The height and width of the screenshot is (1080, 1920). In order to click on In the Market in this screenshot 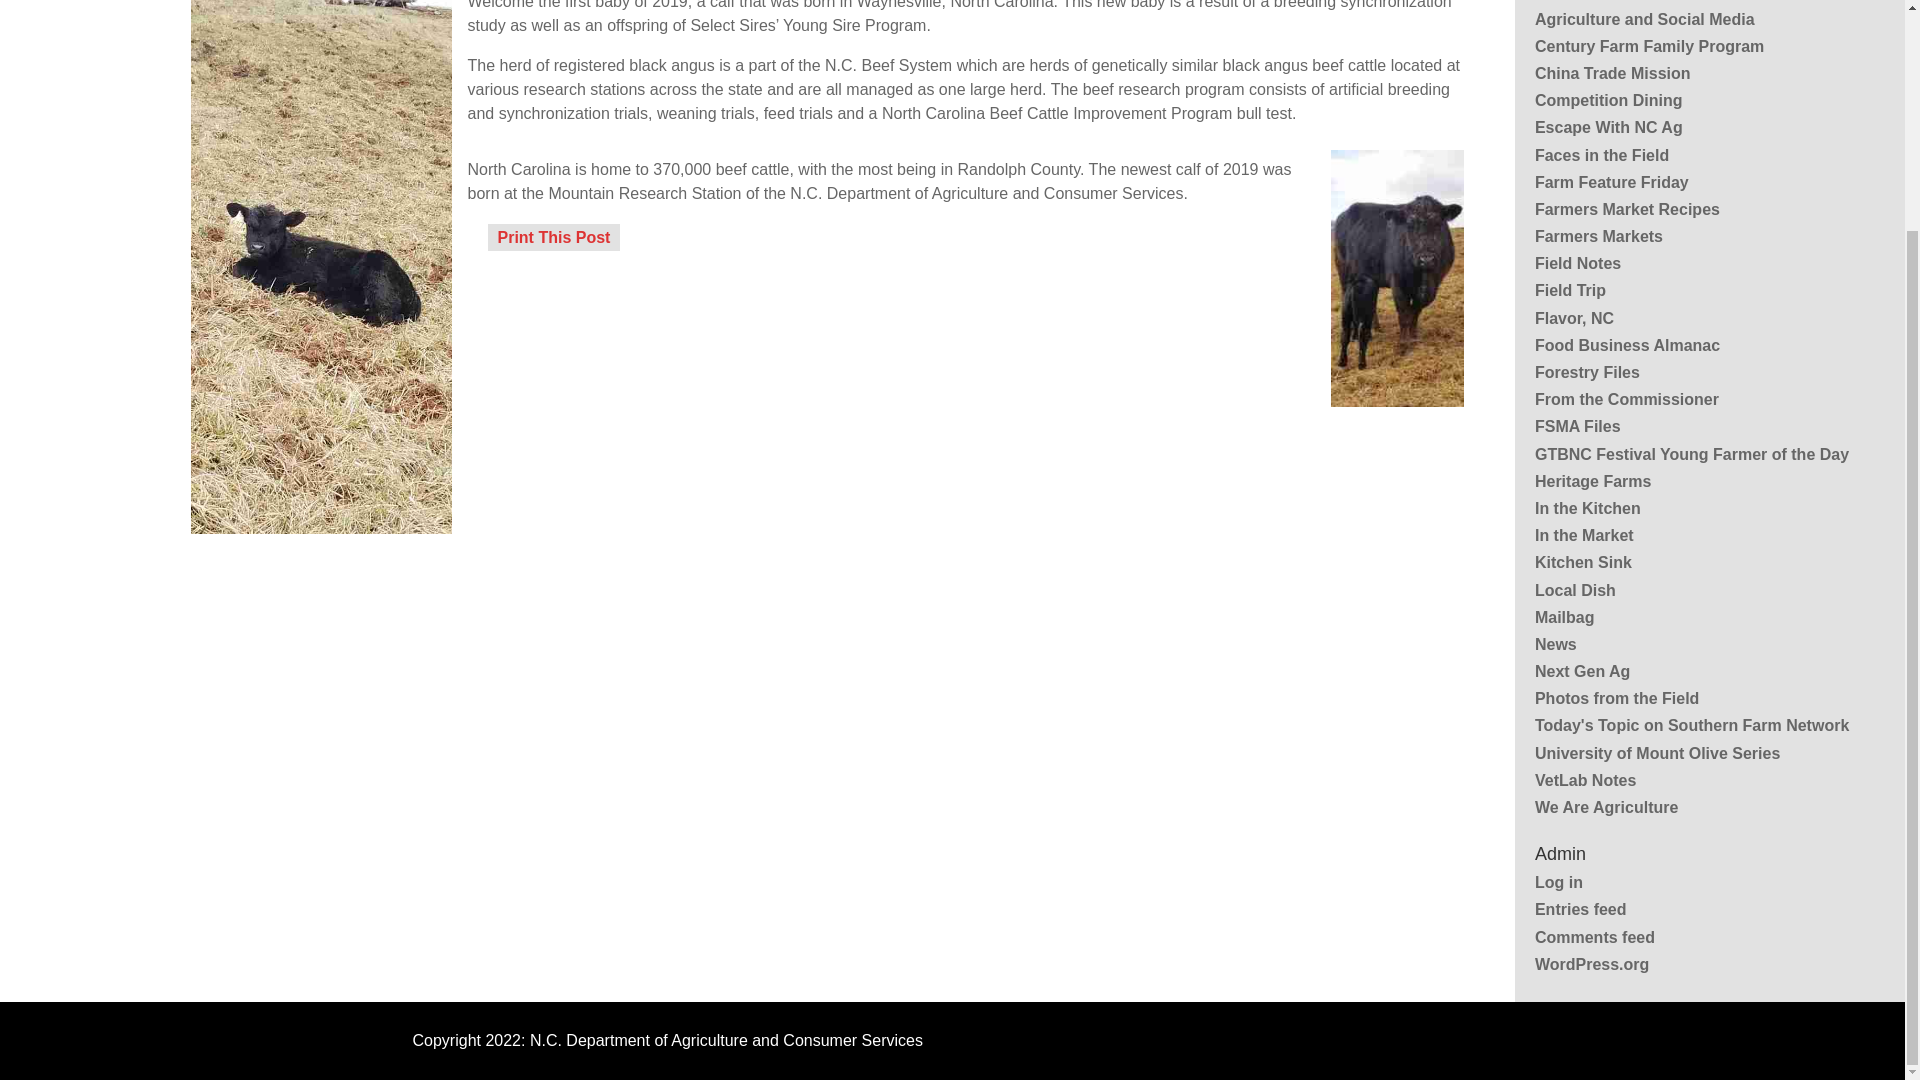, I will do `click(1584, 536)`.